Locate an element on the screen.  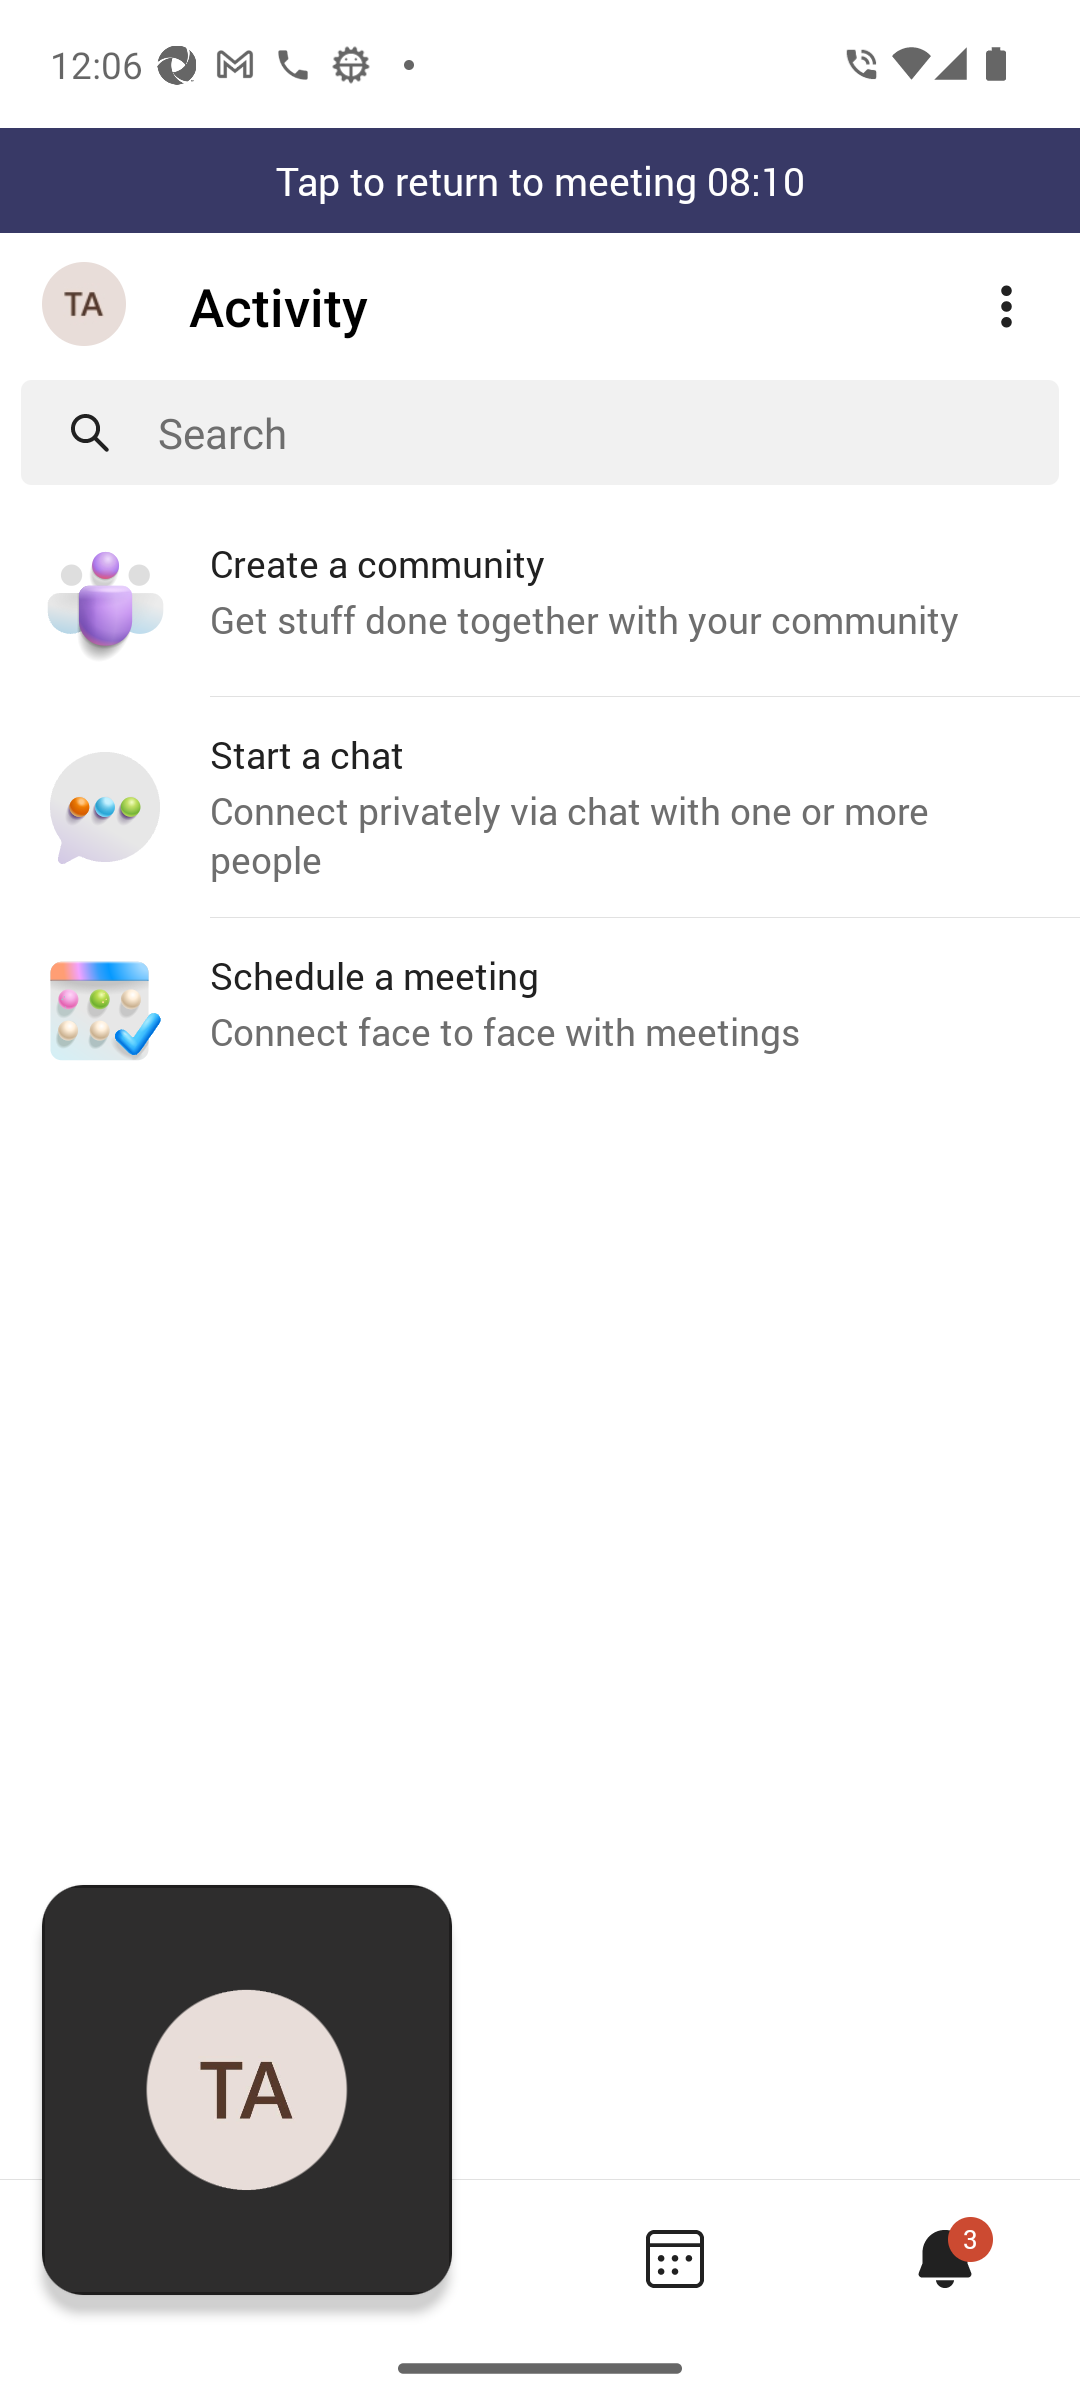
Tap to return to meeting 08:10 is located at coordinates (540, 180).